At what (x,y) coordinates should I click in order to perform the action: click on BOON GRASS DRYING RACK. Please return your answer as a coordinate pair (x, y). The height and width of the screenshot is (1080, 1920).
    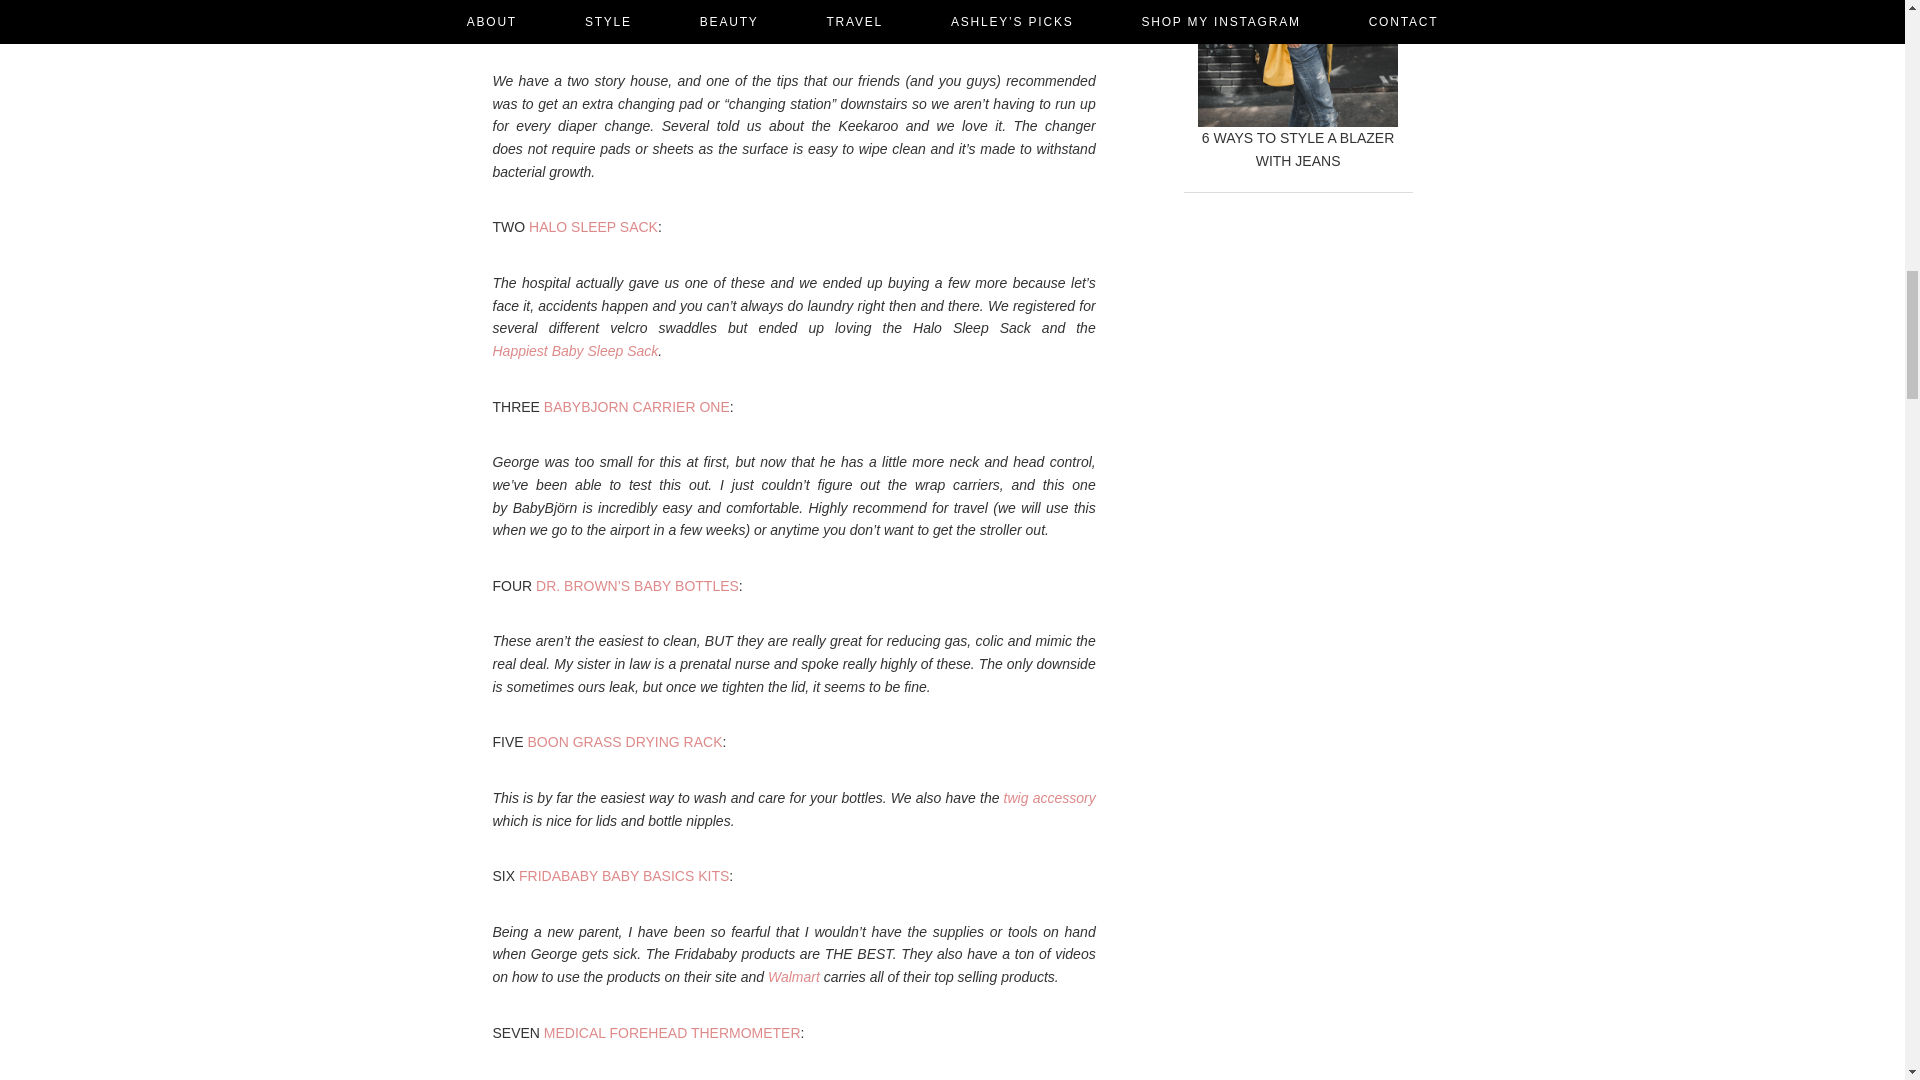
    Looking at the image, I should click on (626, 742).